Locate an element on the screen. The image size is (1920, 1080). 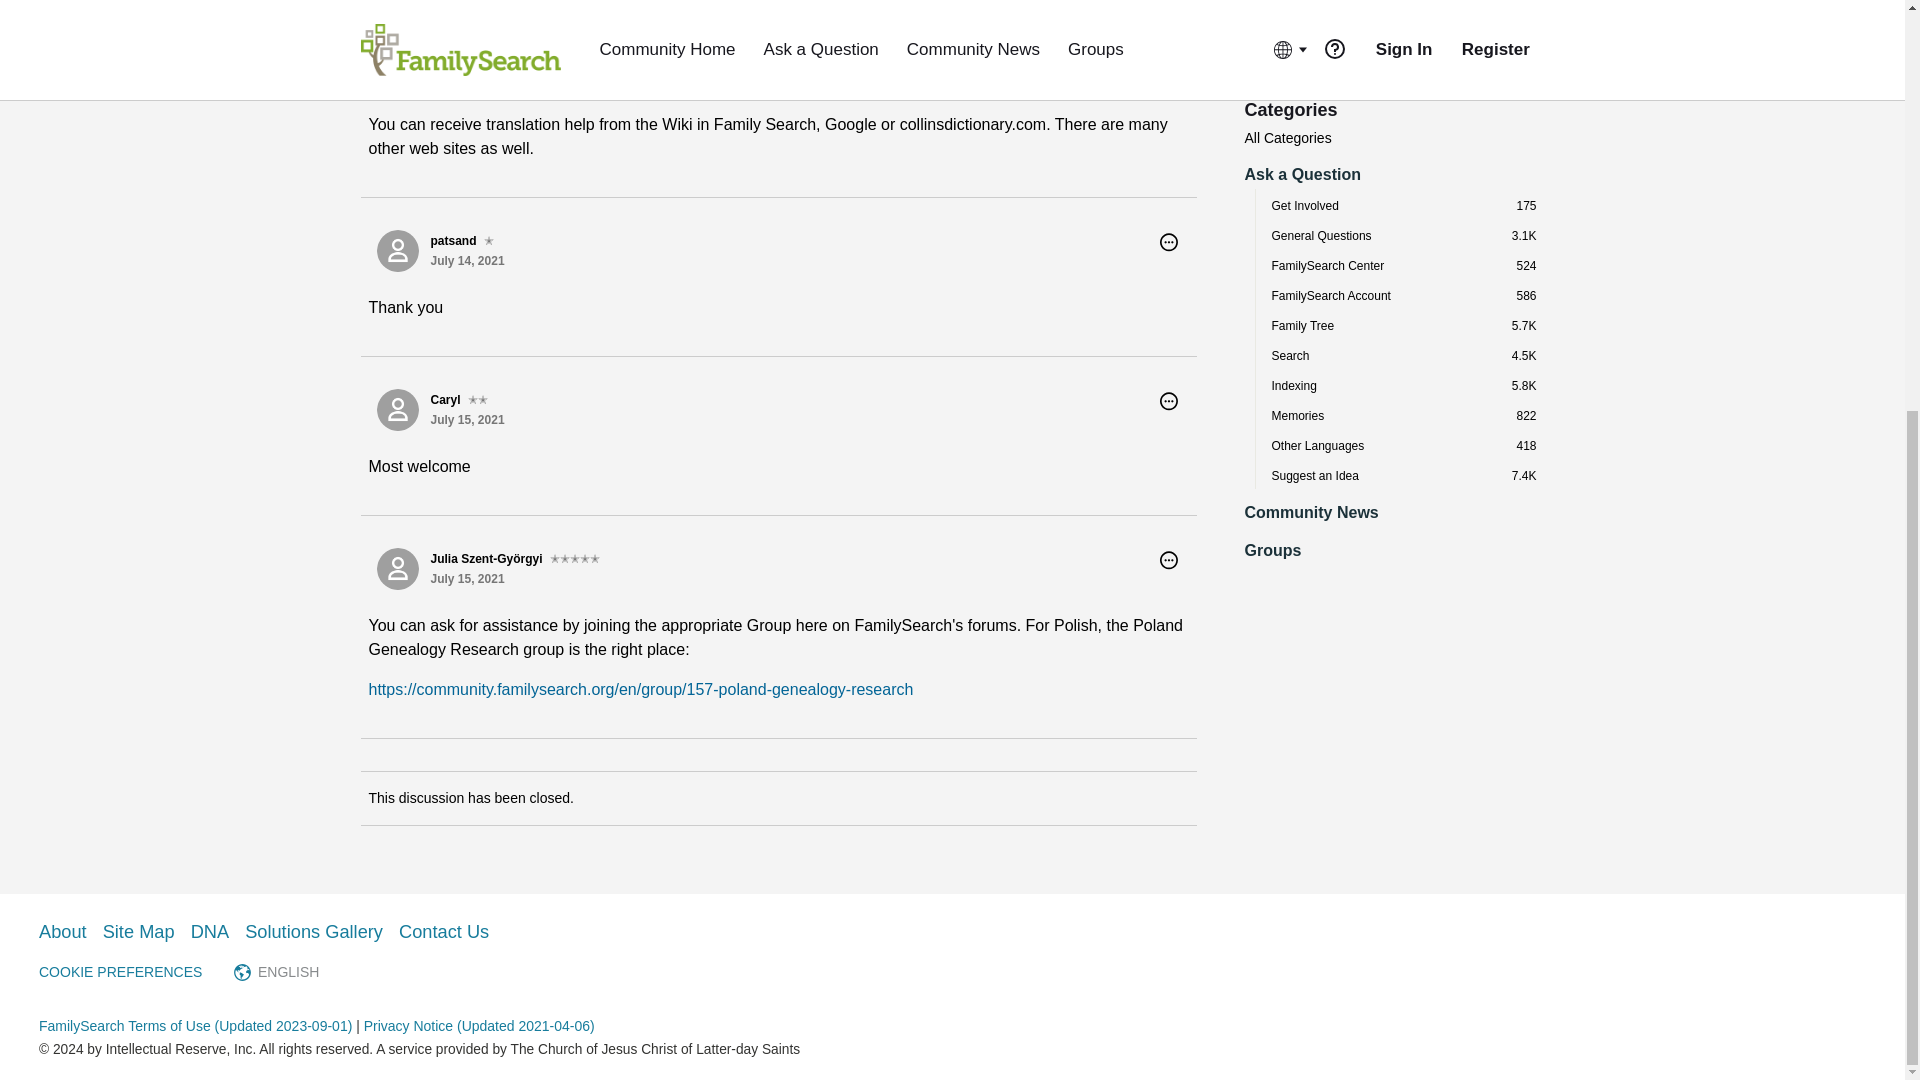
patsand is located at coordinates (397, 251).